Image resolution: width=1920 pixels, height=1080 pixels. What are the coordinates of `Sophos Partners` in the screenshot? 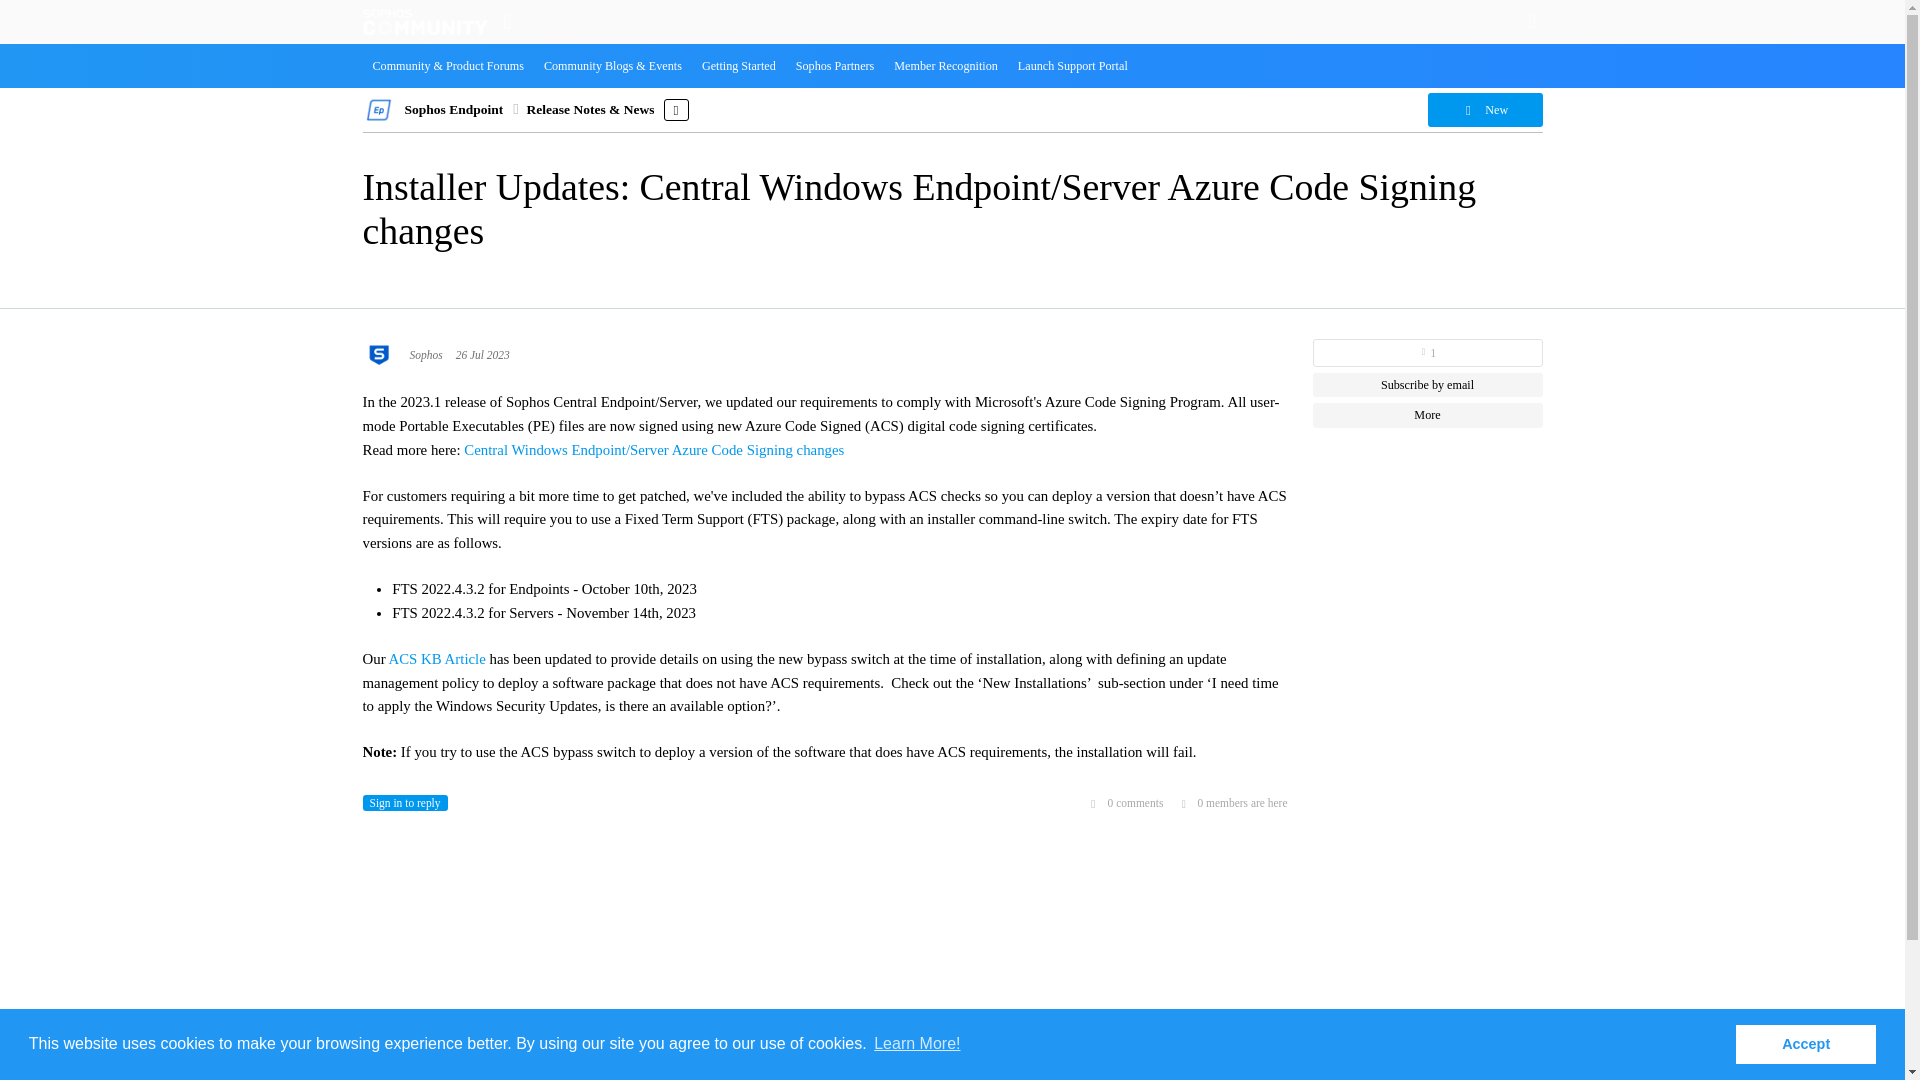 It's located at (835, 66).